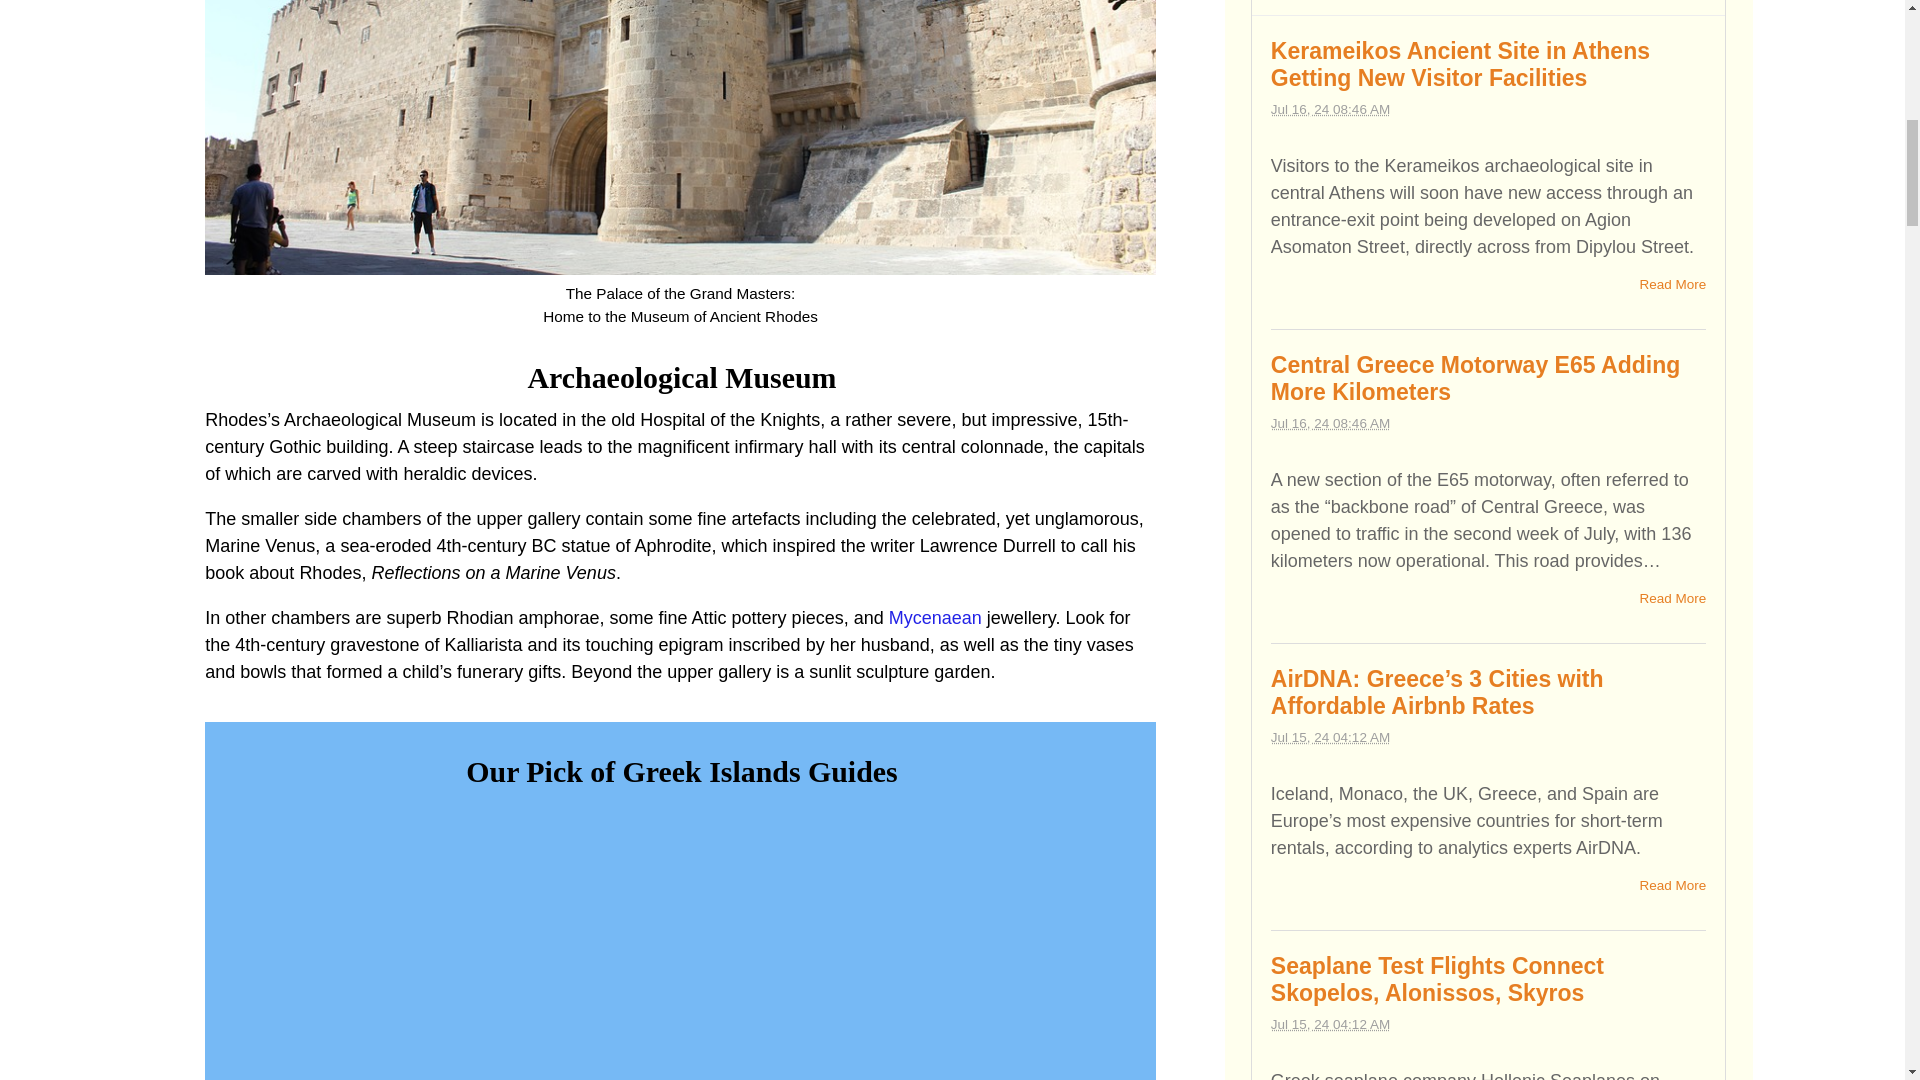 The image size is (1920, 1080). What do you see at coordinates (1330, 422) in the screenshot?
I see `2024-07-16T08:46:42-0400` at bounding box center [1330, 422].